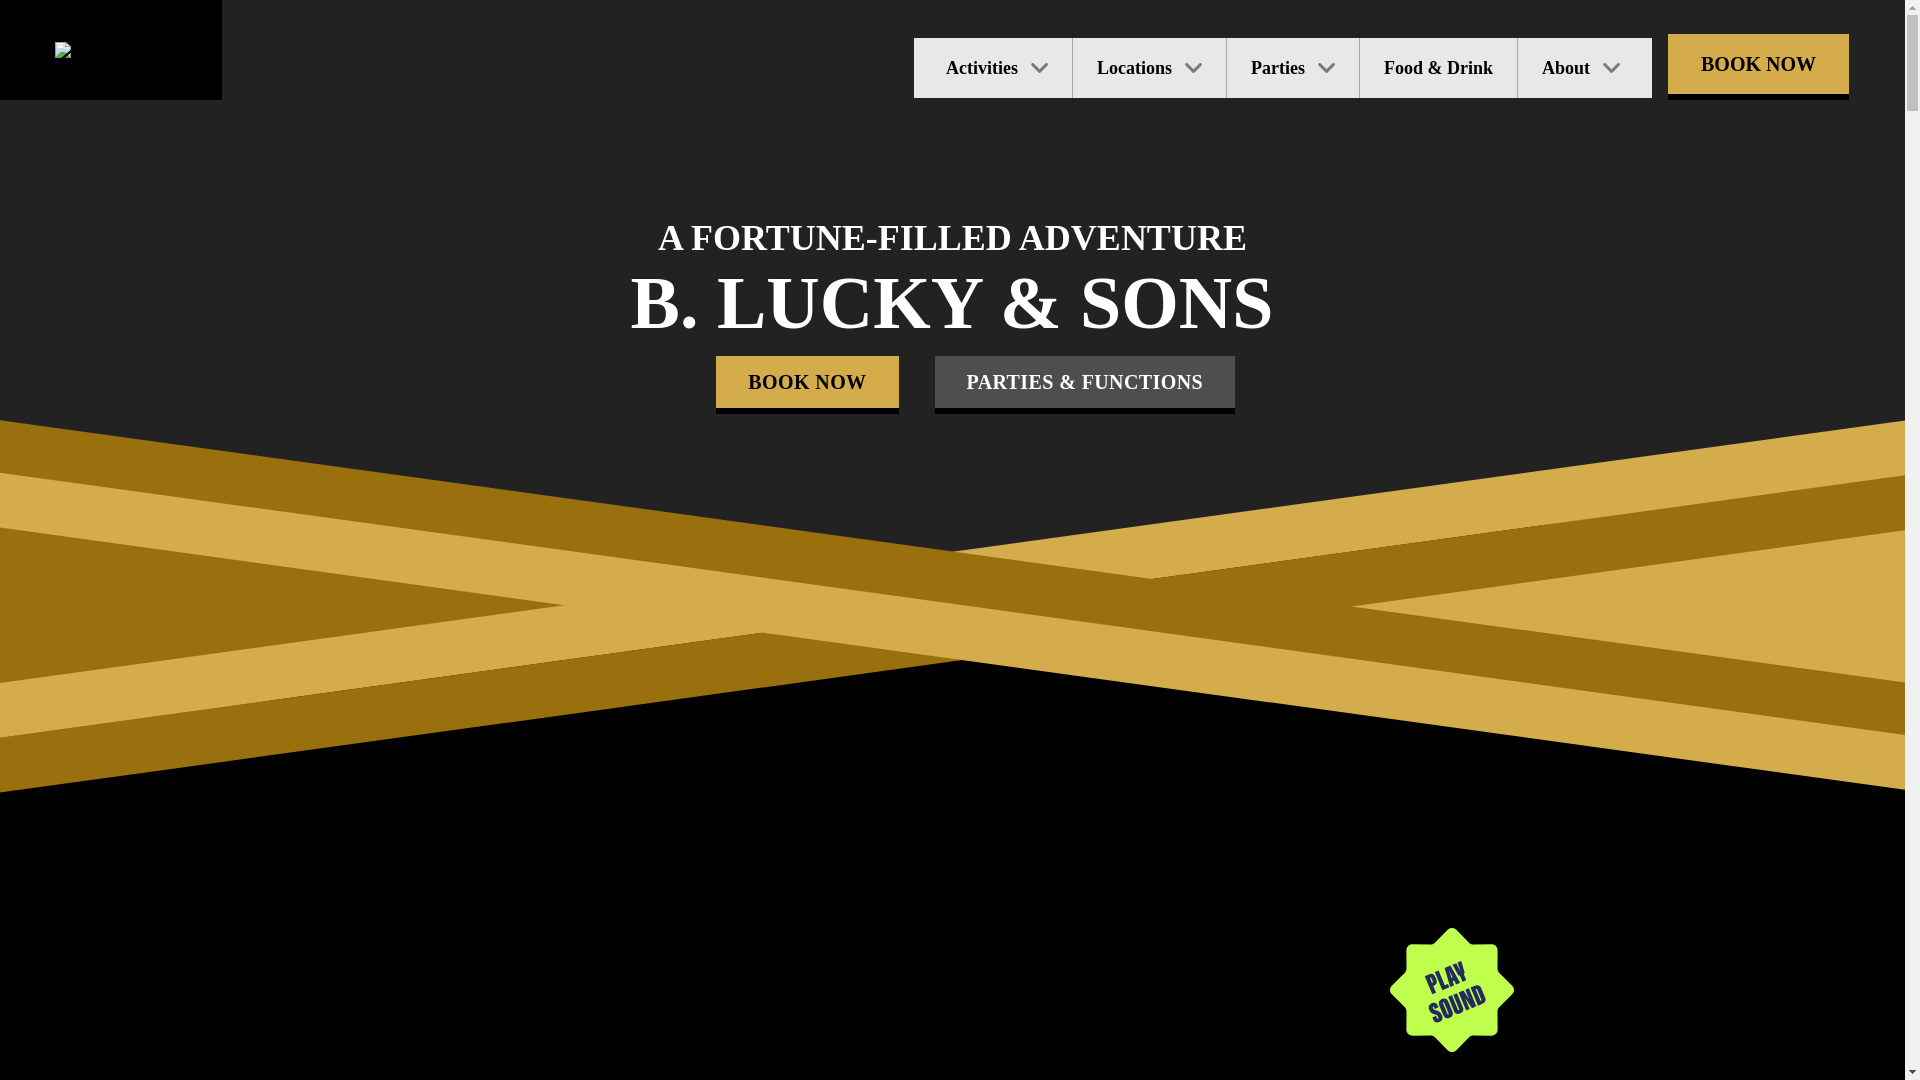  What do you see at coordinates (1293, 68) in the screenshot?
I see `Parties` at bounding box center [1293, 68].